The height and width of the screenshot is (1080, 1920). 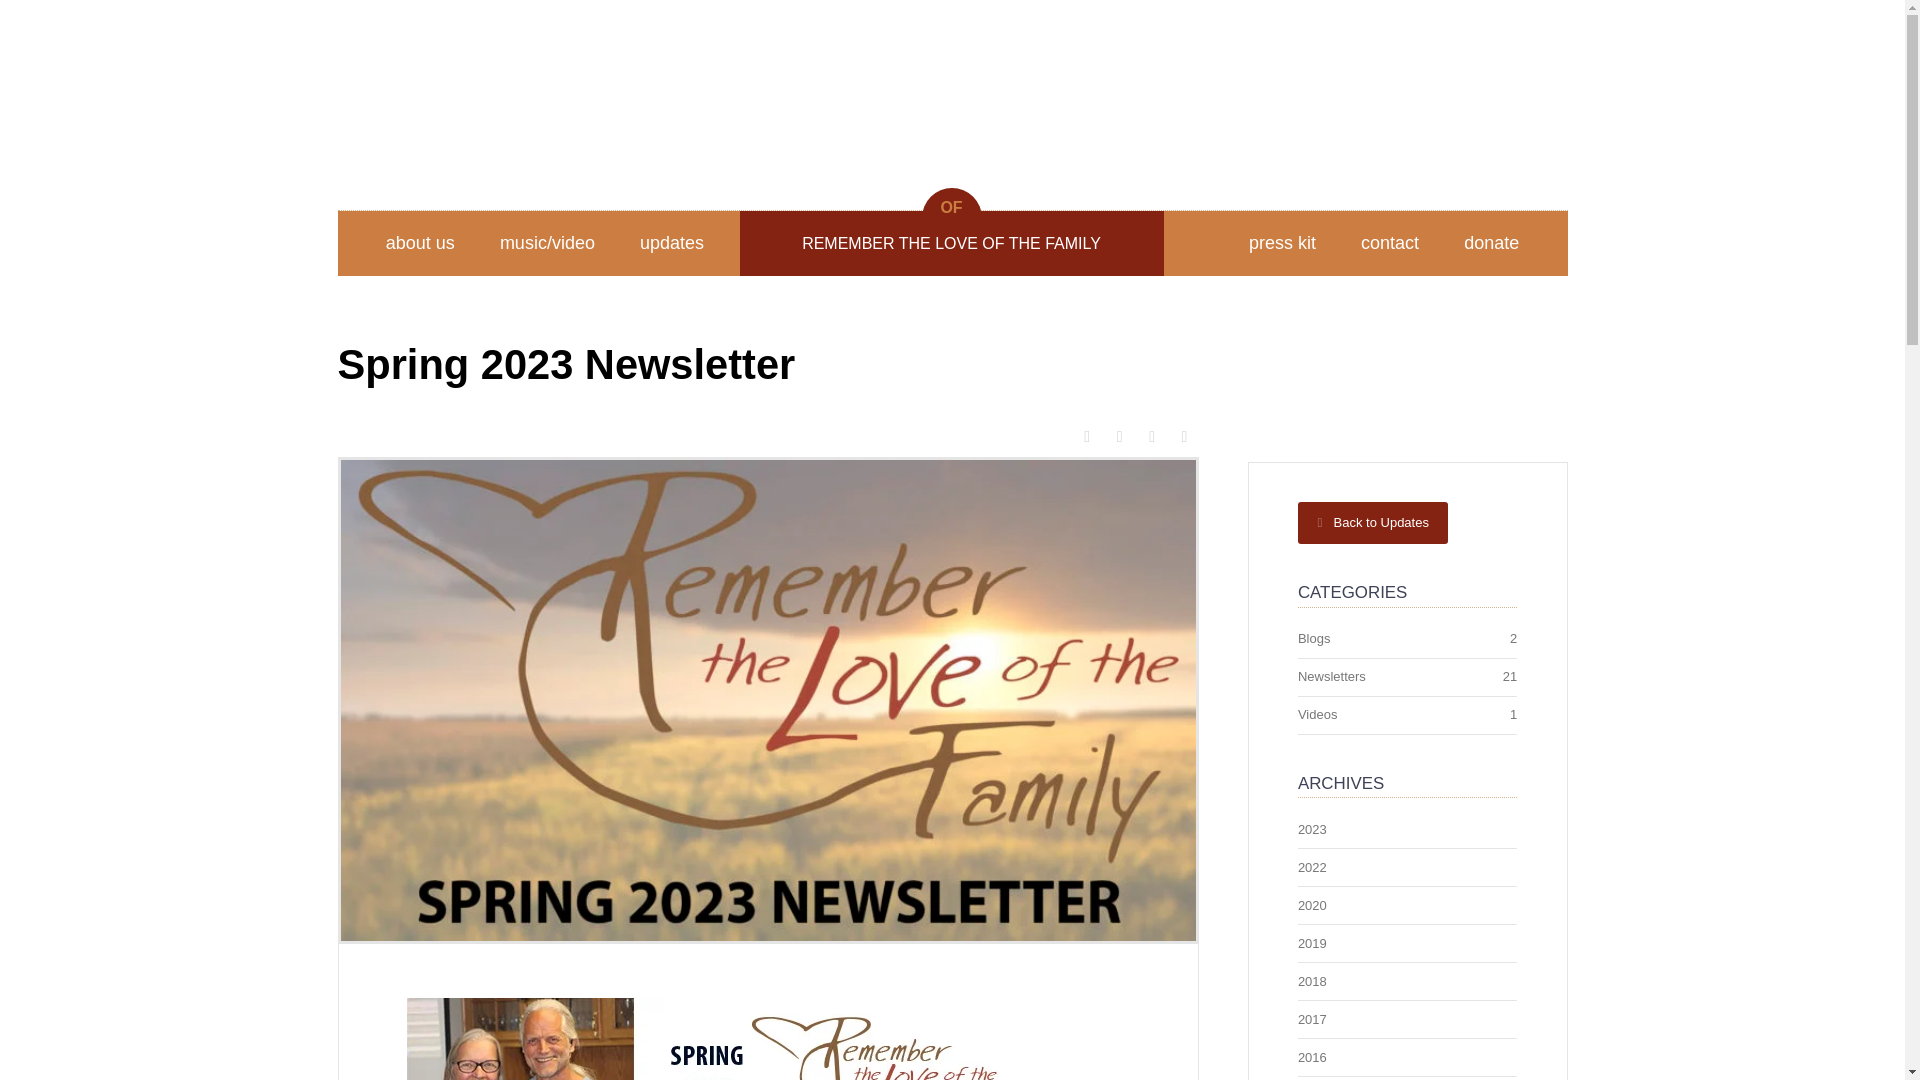 What do you see at coordinates (1331, 676) in the screenshot?
I see `Newsletters` at bounding box center [1331, 676].